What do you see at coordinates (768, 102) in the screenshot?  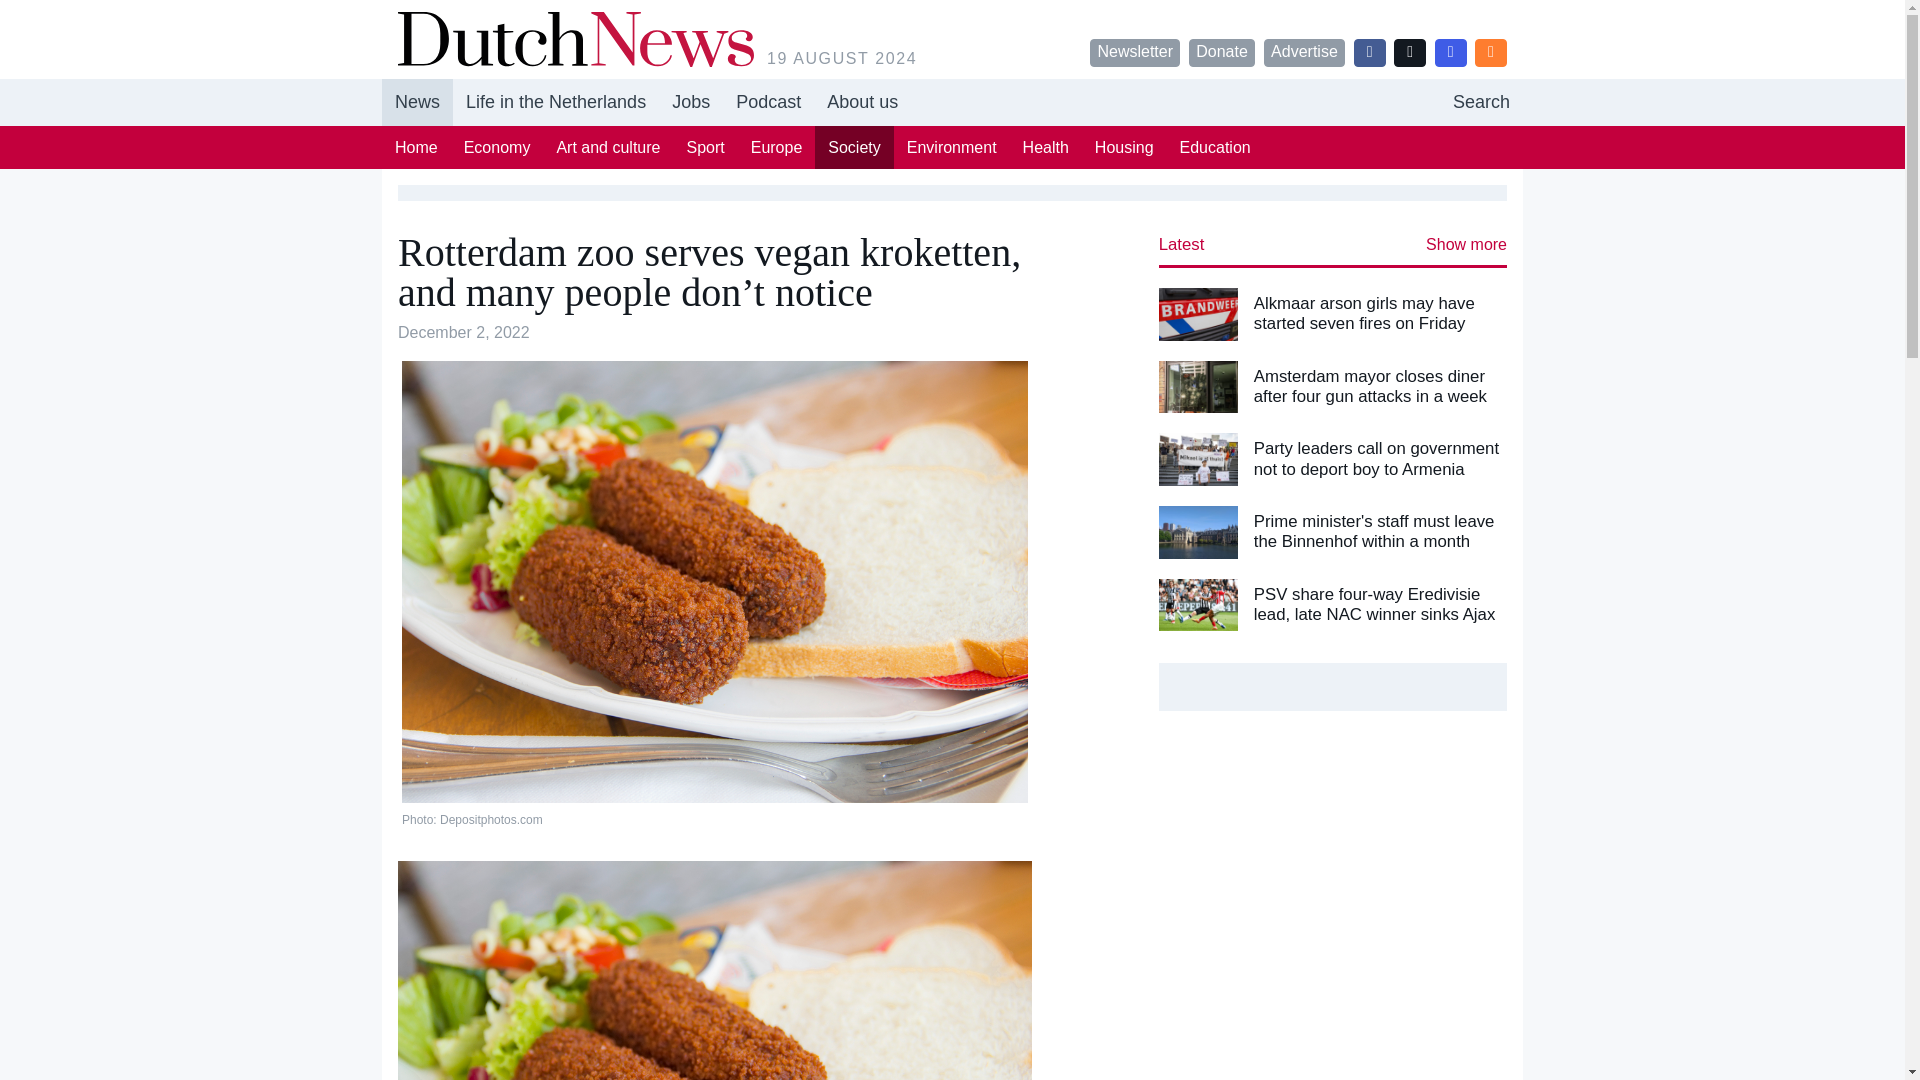 I see `hidden-in-footer` at bounding box center [768, 102].